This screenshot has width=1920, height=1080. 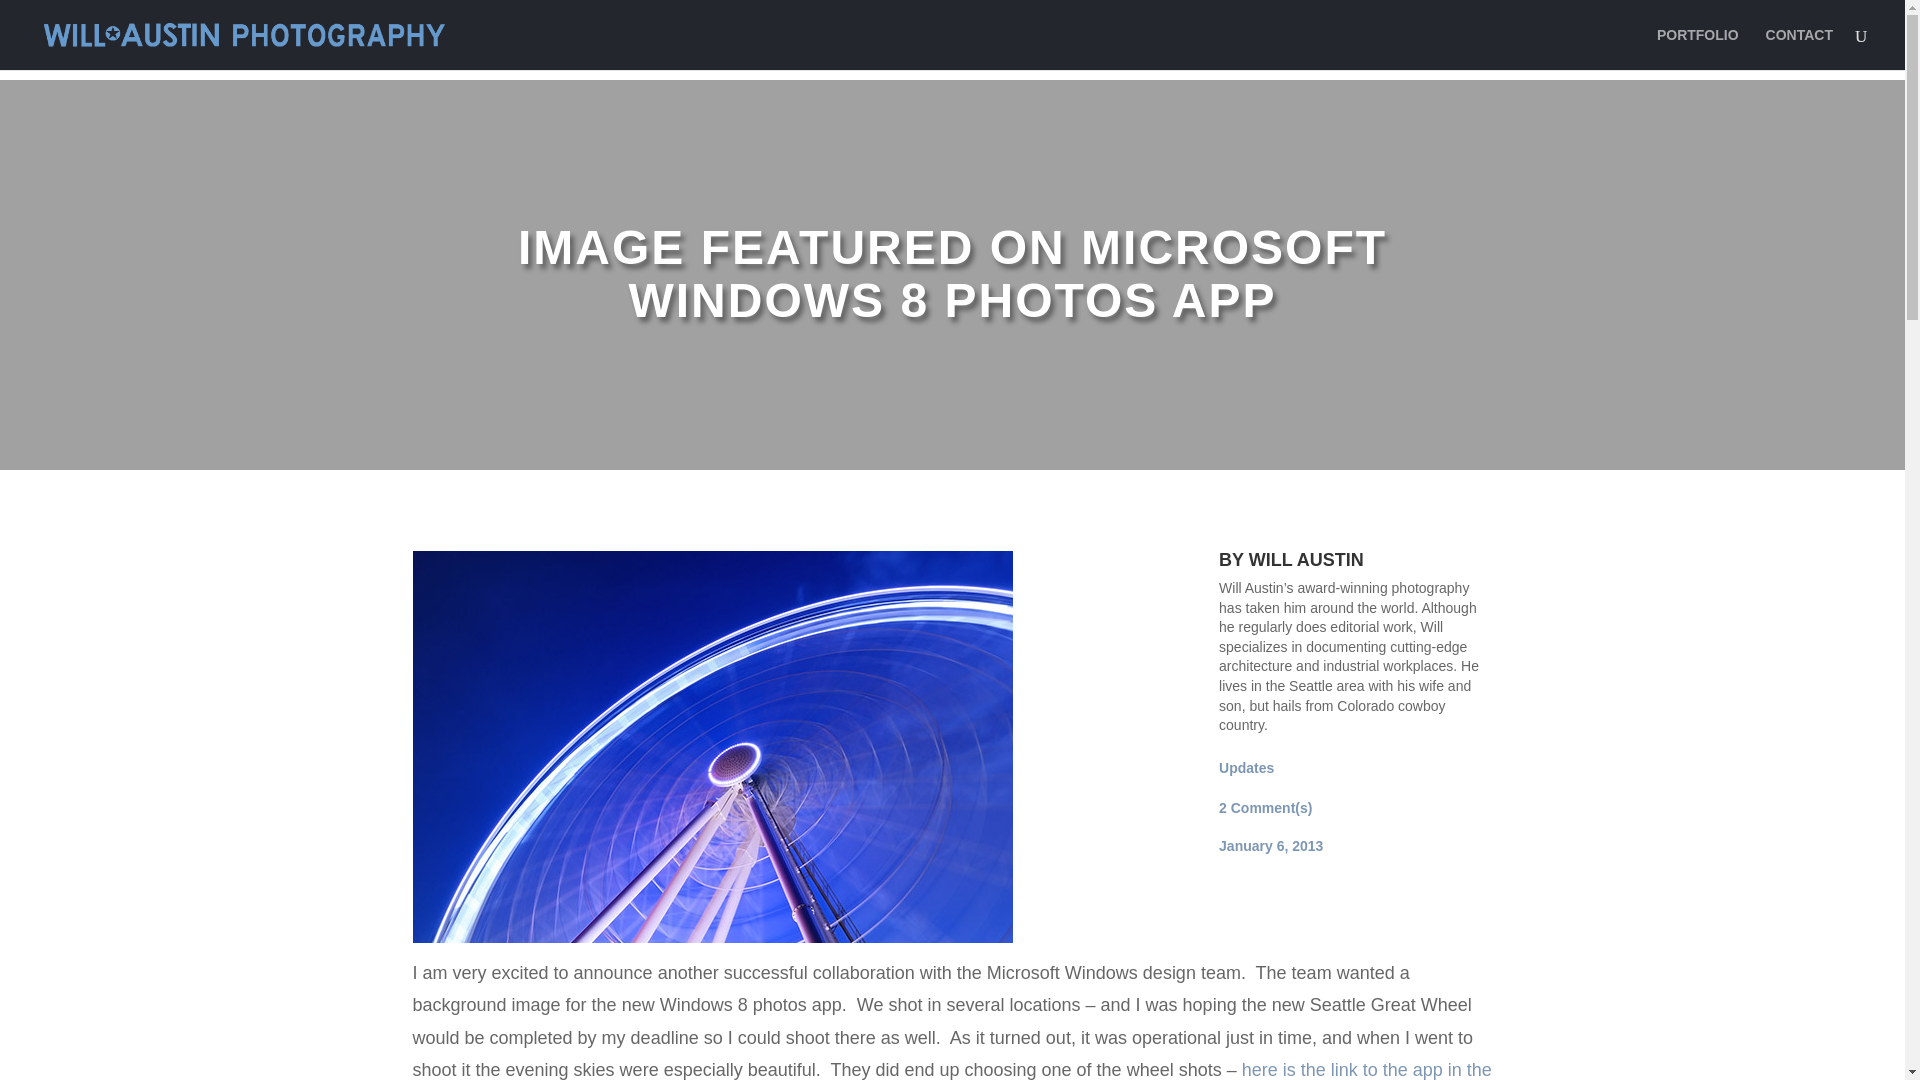 What do you see at coordinates (1698, 49) in the screenshot?
I see `PORTFOLIO` at bounding box center [1698, 49].